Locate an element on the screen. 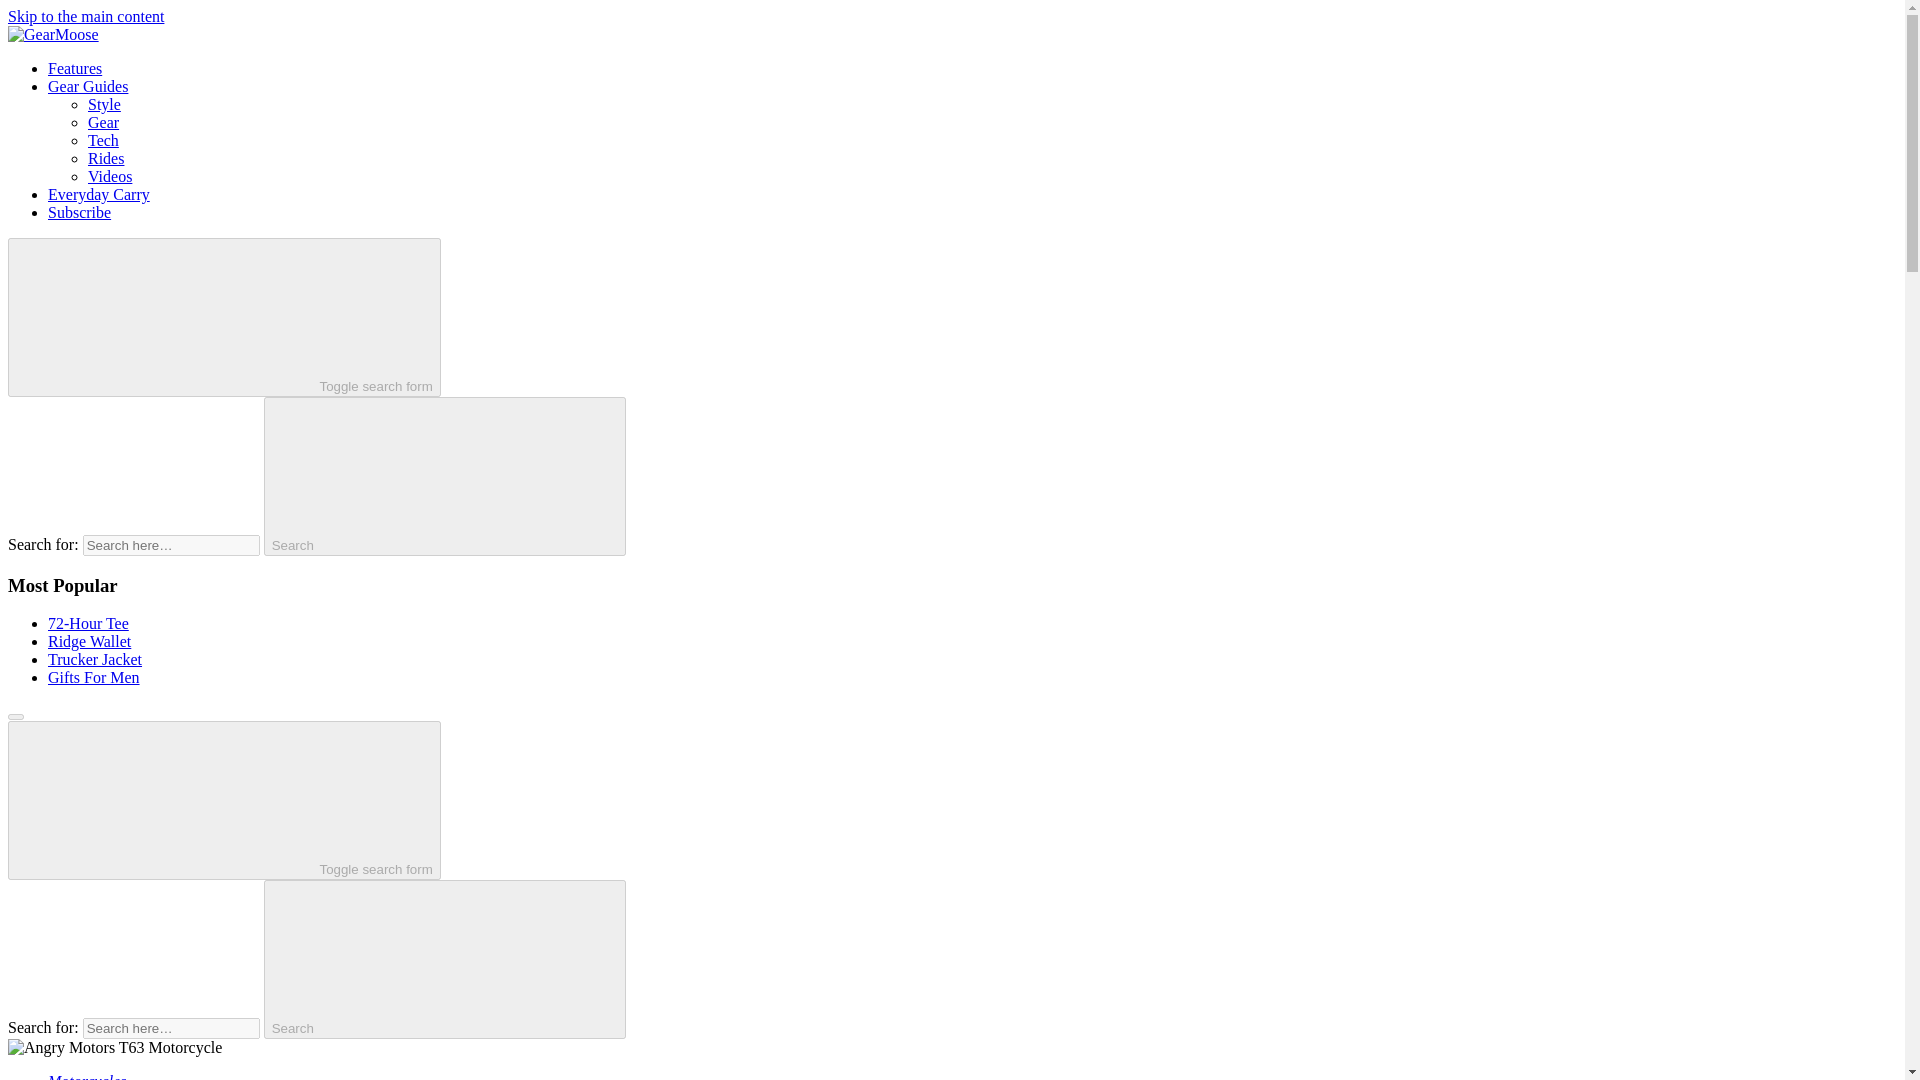  Gear is located at coordinates (104, 122).